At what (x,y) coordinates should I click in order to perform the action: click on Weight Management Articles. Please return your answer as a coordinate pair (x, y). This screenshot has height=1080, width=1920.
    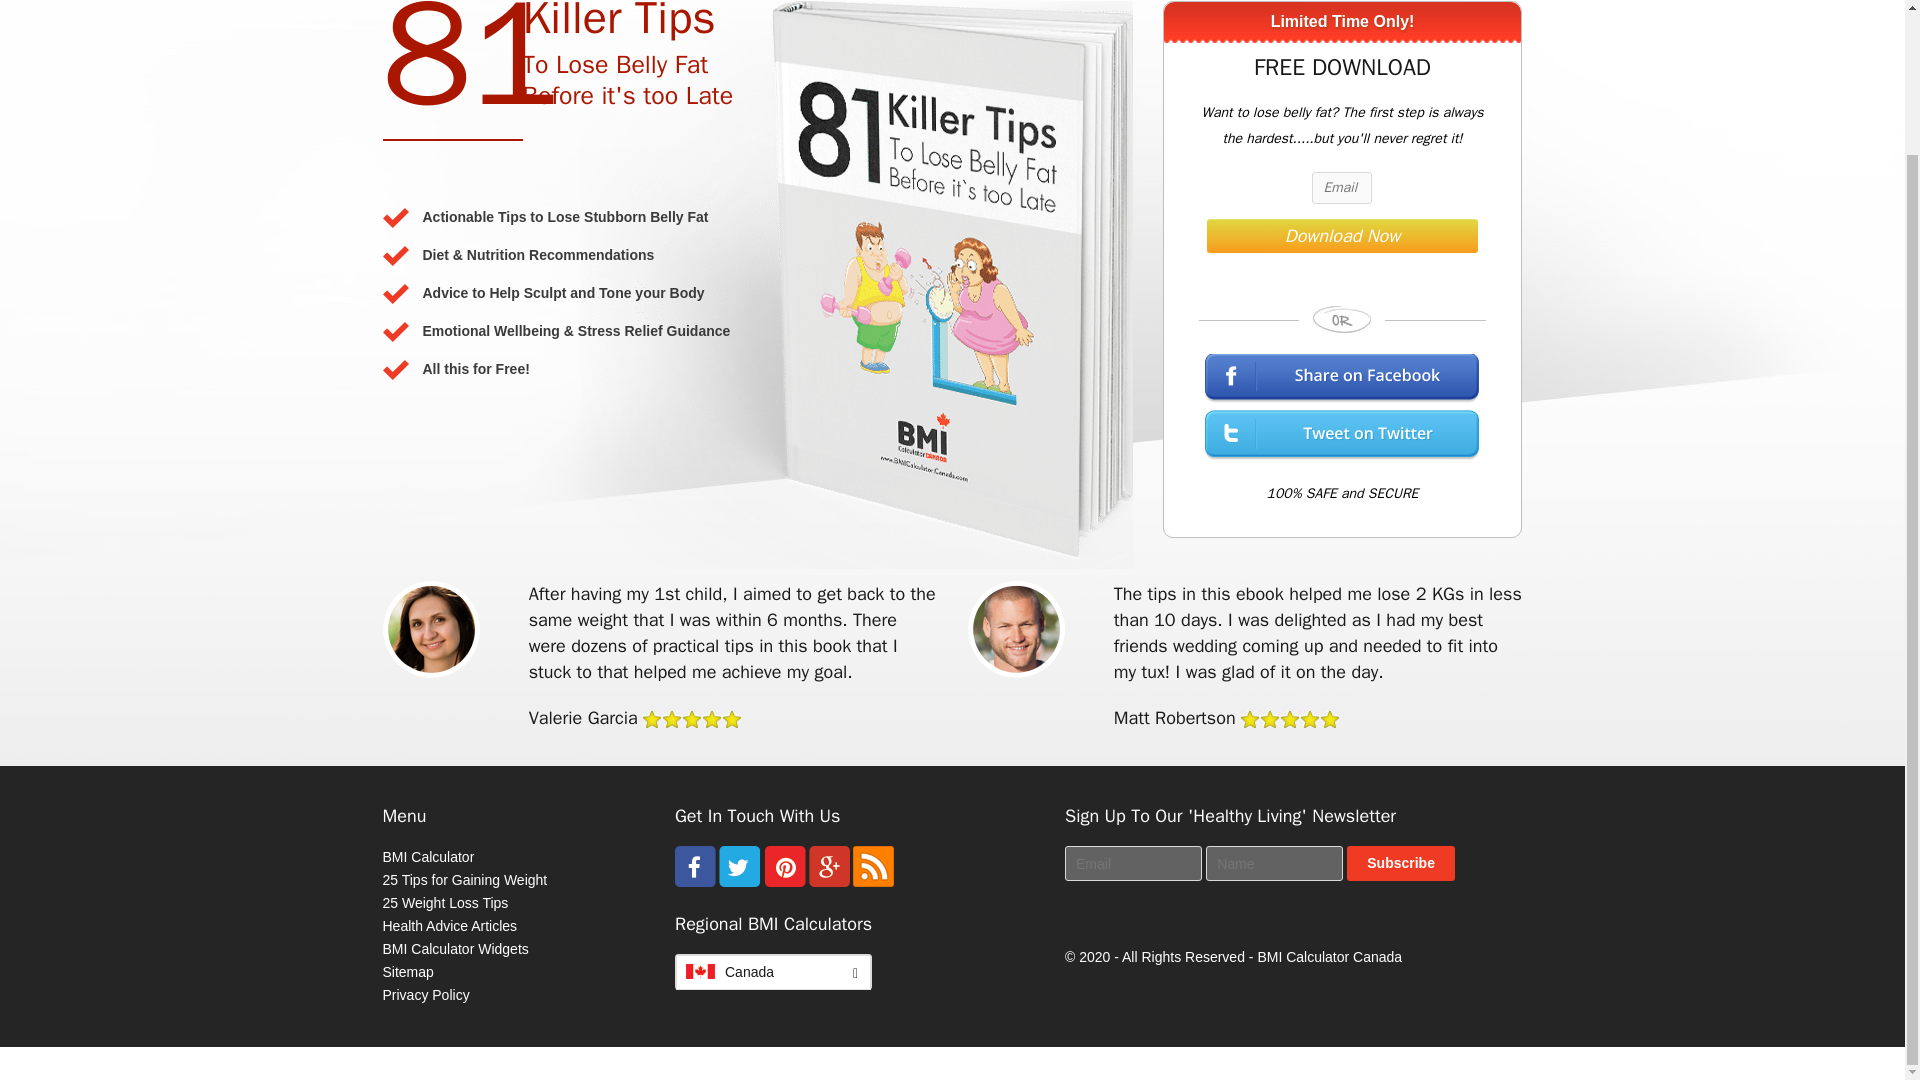
    Looking at the image, I should click on (449, 926).